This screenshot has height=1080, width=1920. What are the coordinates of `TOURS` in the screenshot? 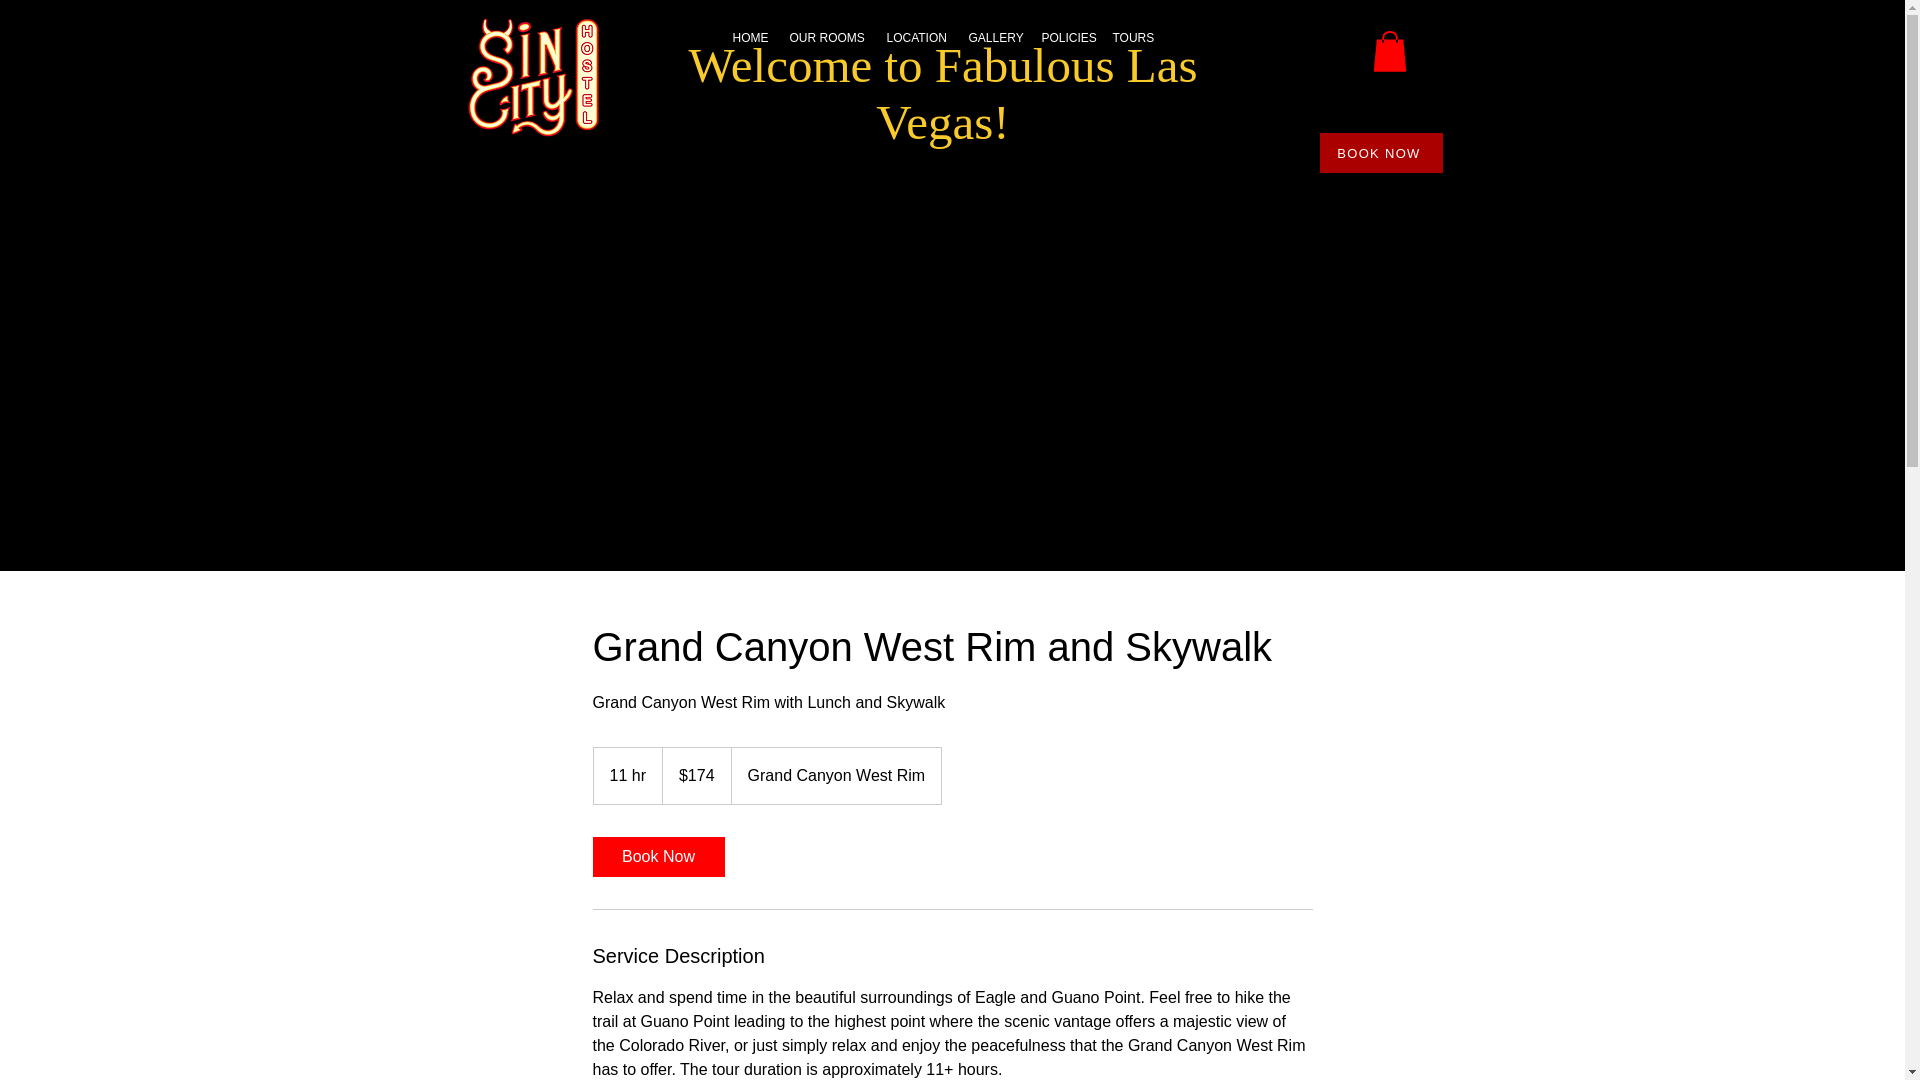 It's located at (1132, 37).